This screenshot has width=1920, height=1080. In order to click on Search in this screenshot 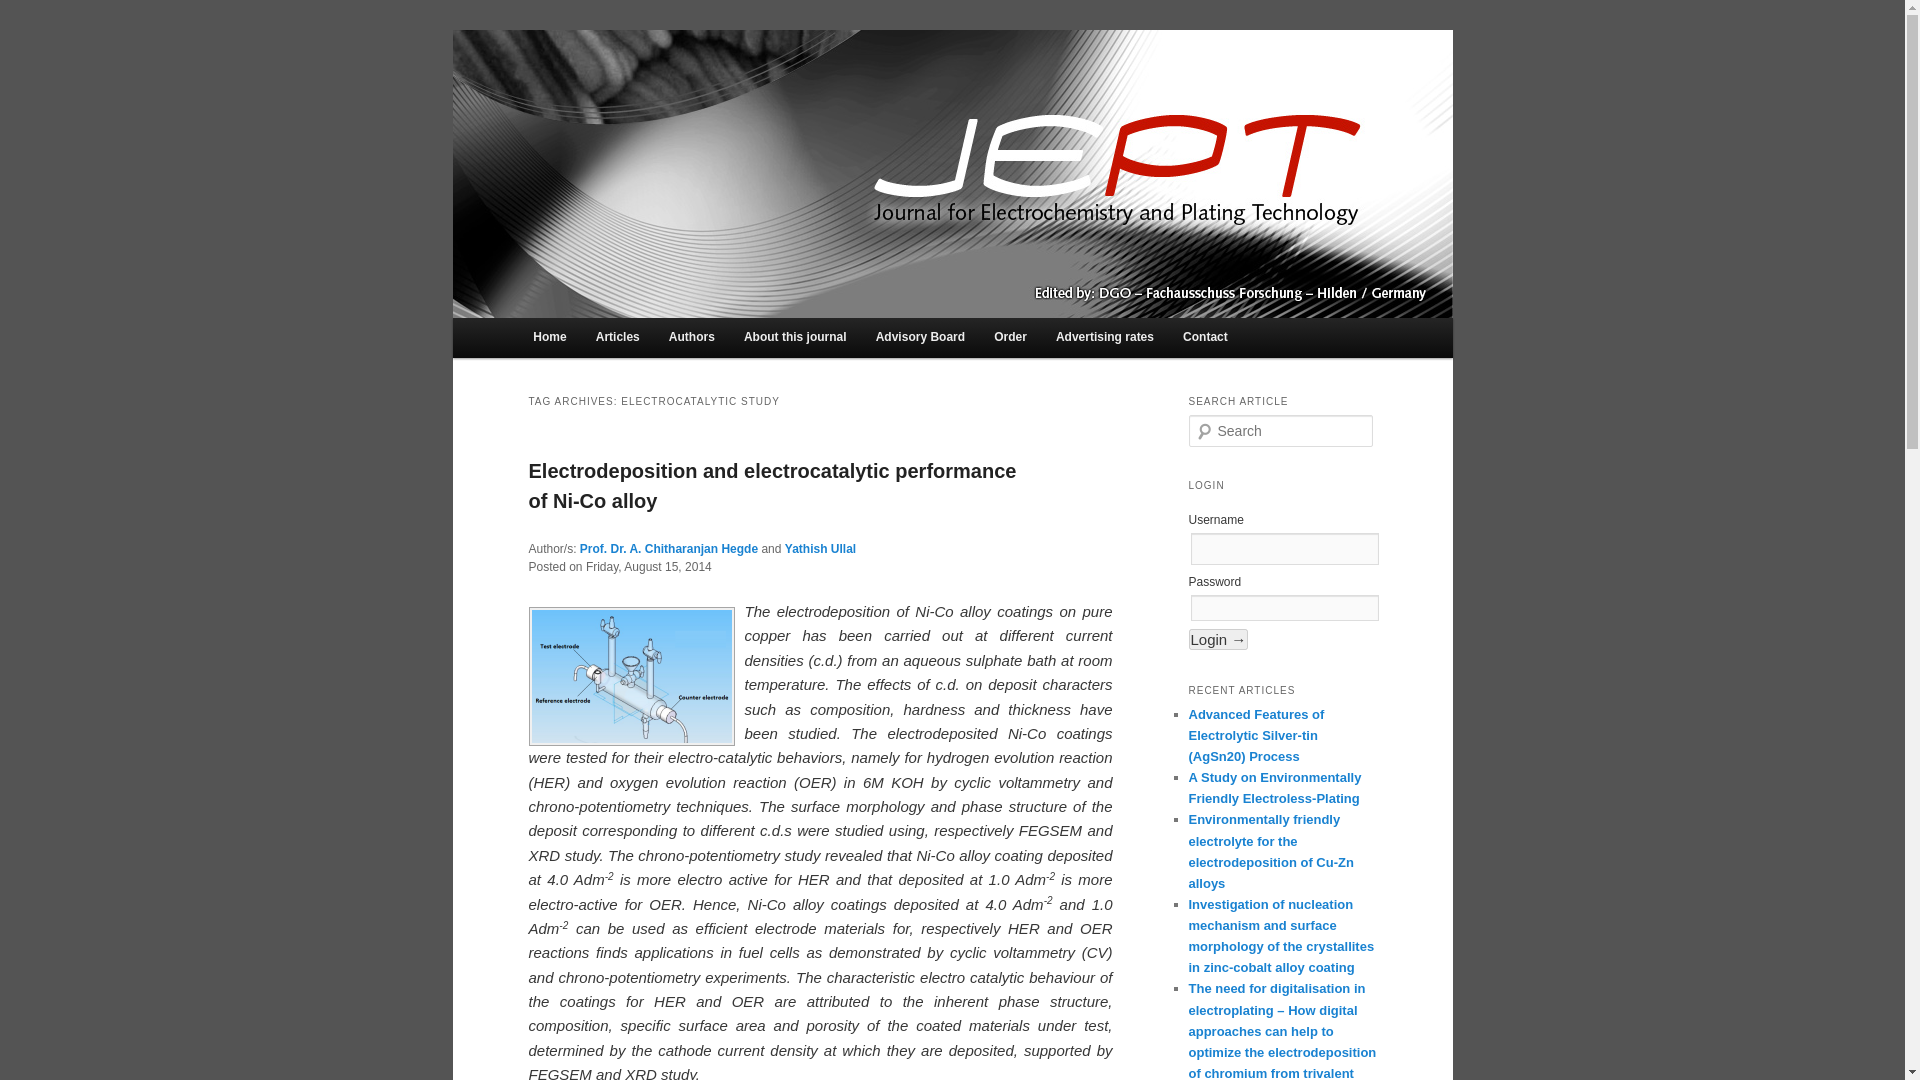, I will do `click(21, 14)`.